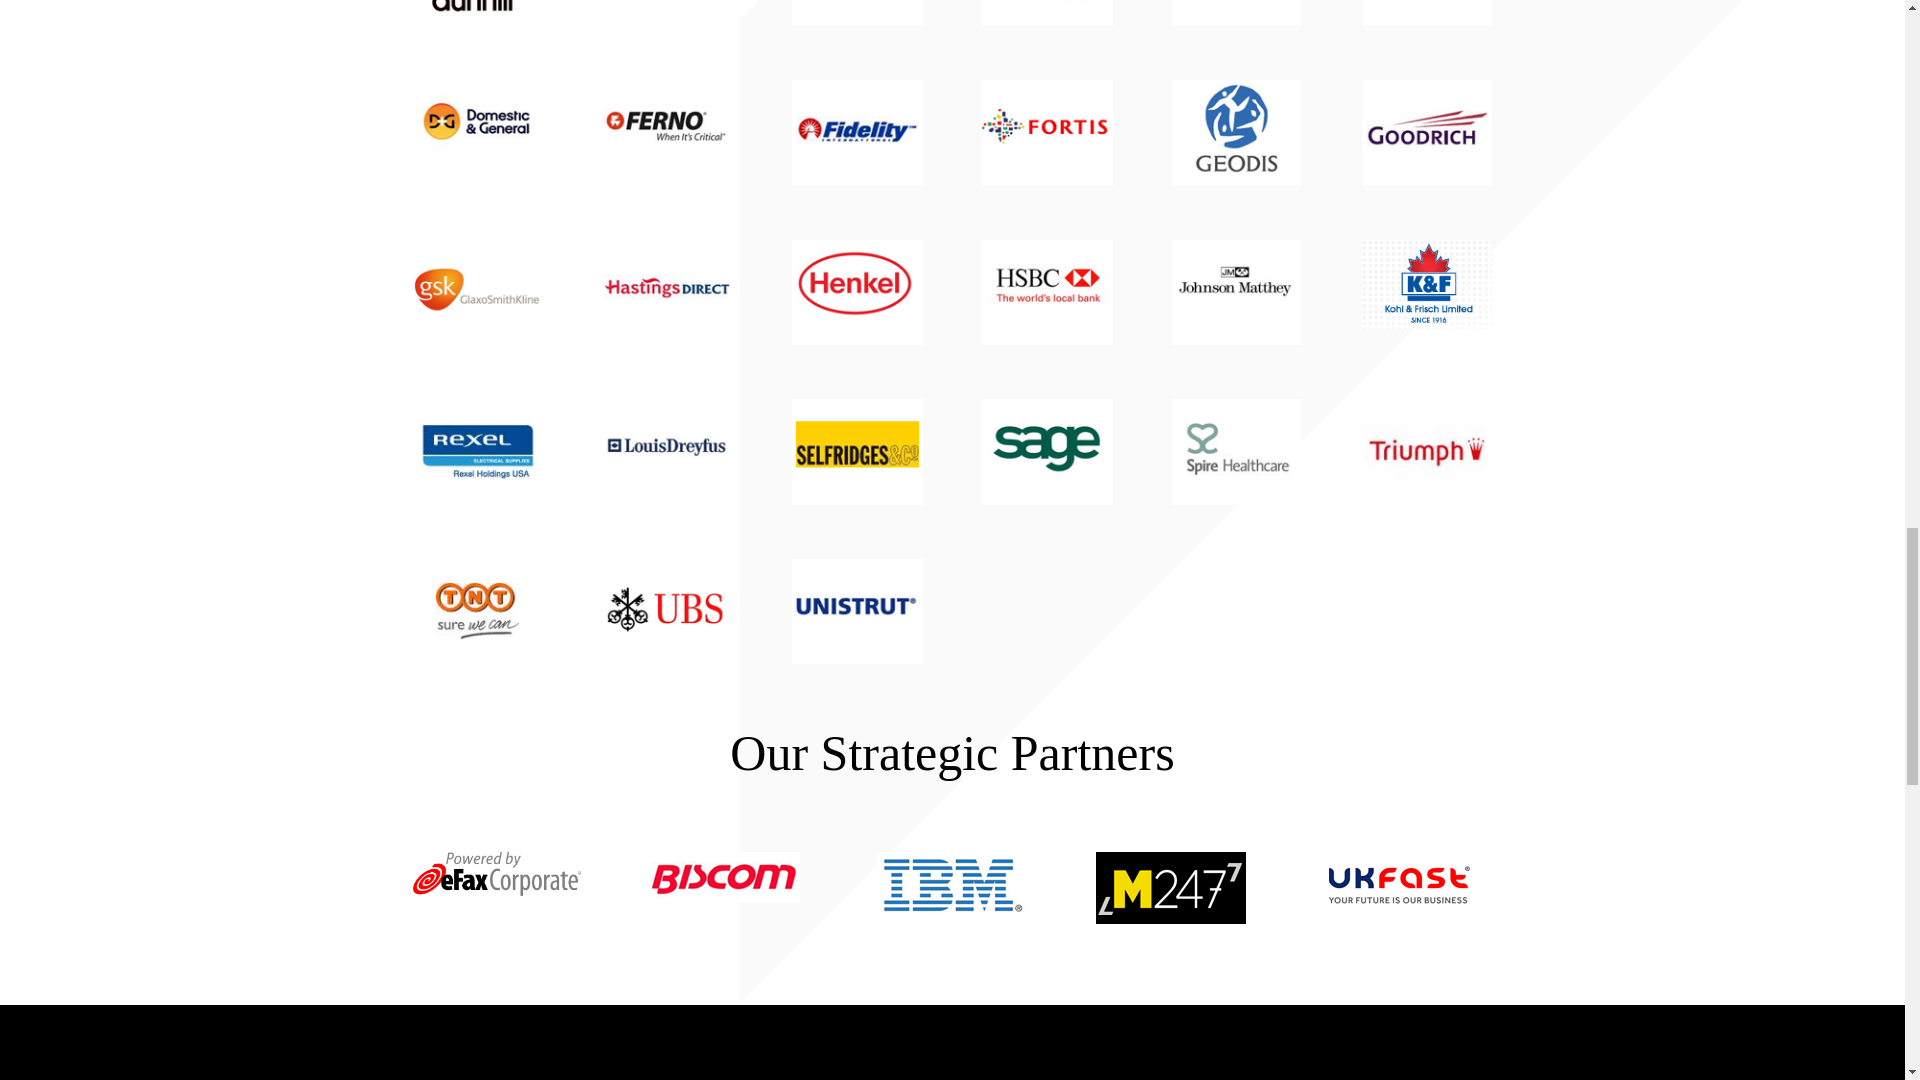 The image size is (1920, 1080). What do you see at coordinates (476, 14) in the screenshot?
I see `alfreddunhill` at bounding box center [476, 14].